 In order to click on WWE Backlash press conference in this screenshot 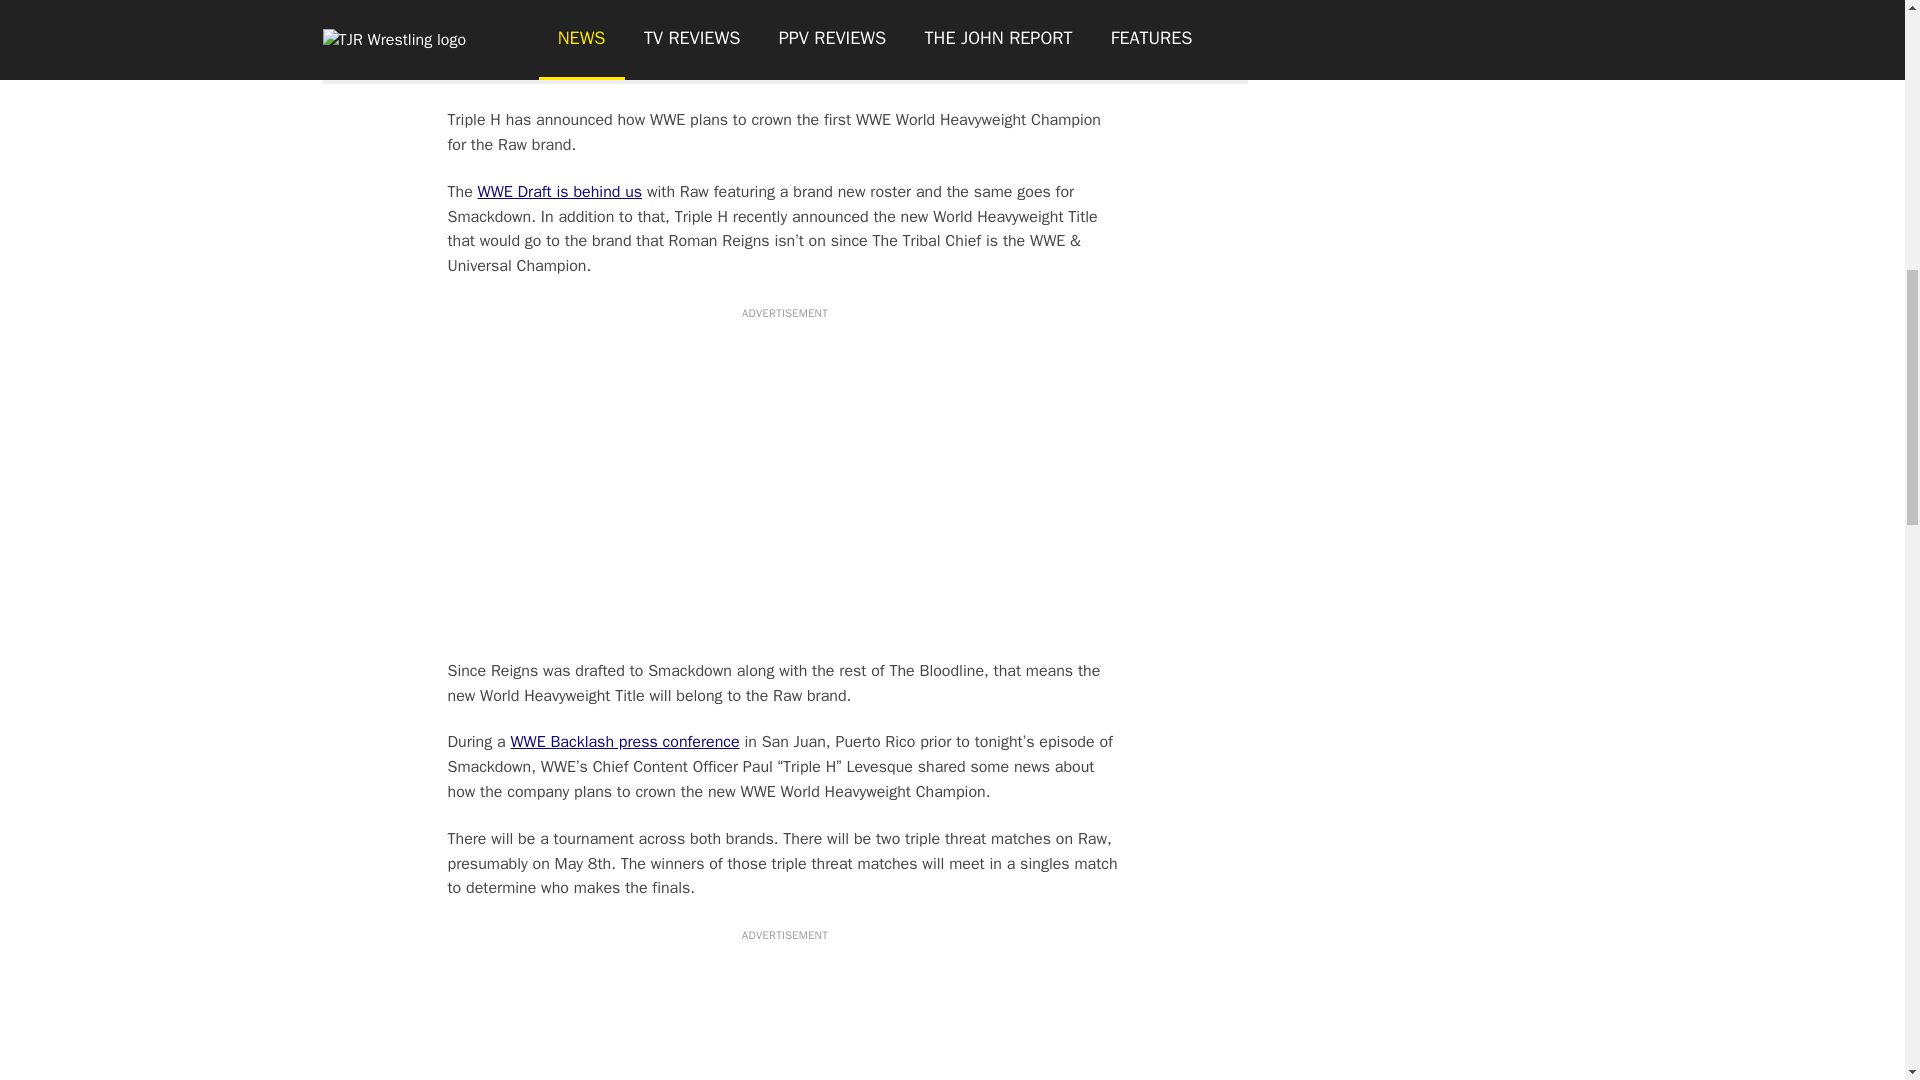, I will do `click(624, 742)`.